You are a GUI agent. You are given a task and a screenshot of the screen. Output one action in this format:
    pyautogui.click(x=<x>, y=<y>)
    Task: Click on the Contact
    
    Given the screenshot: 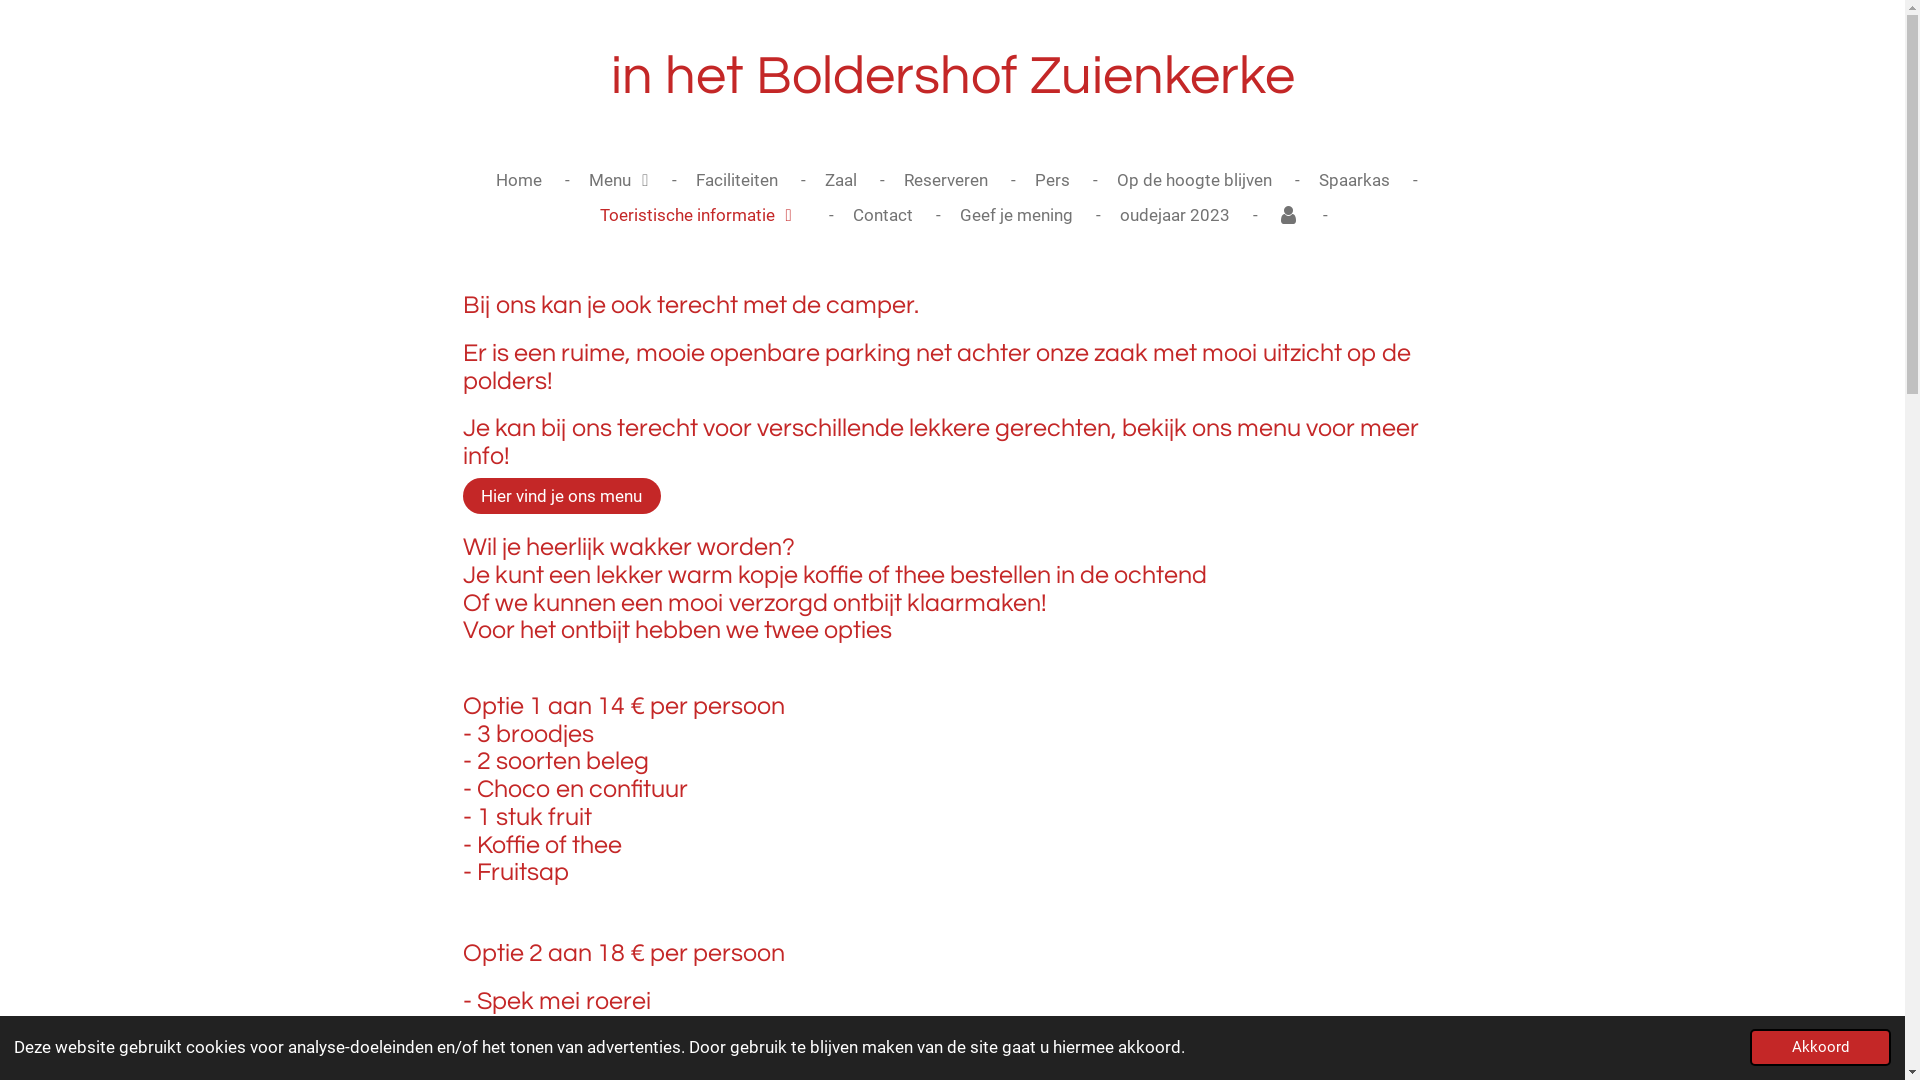 What is the action you would take?
    pyautogui.click(x=883, y=216)
    